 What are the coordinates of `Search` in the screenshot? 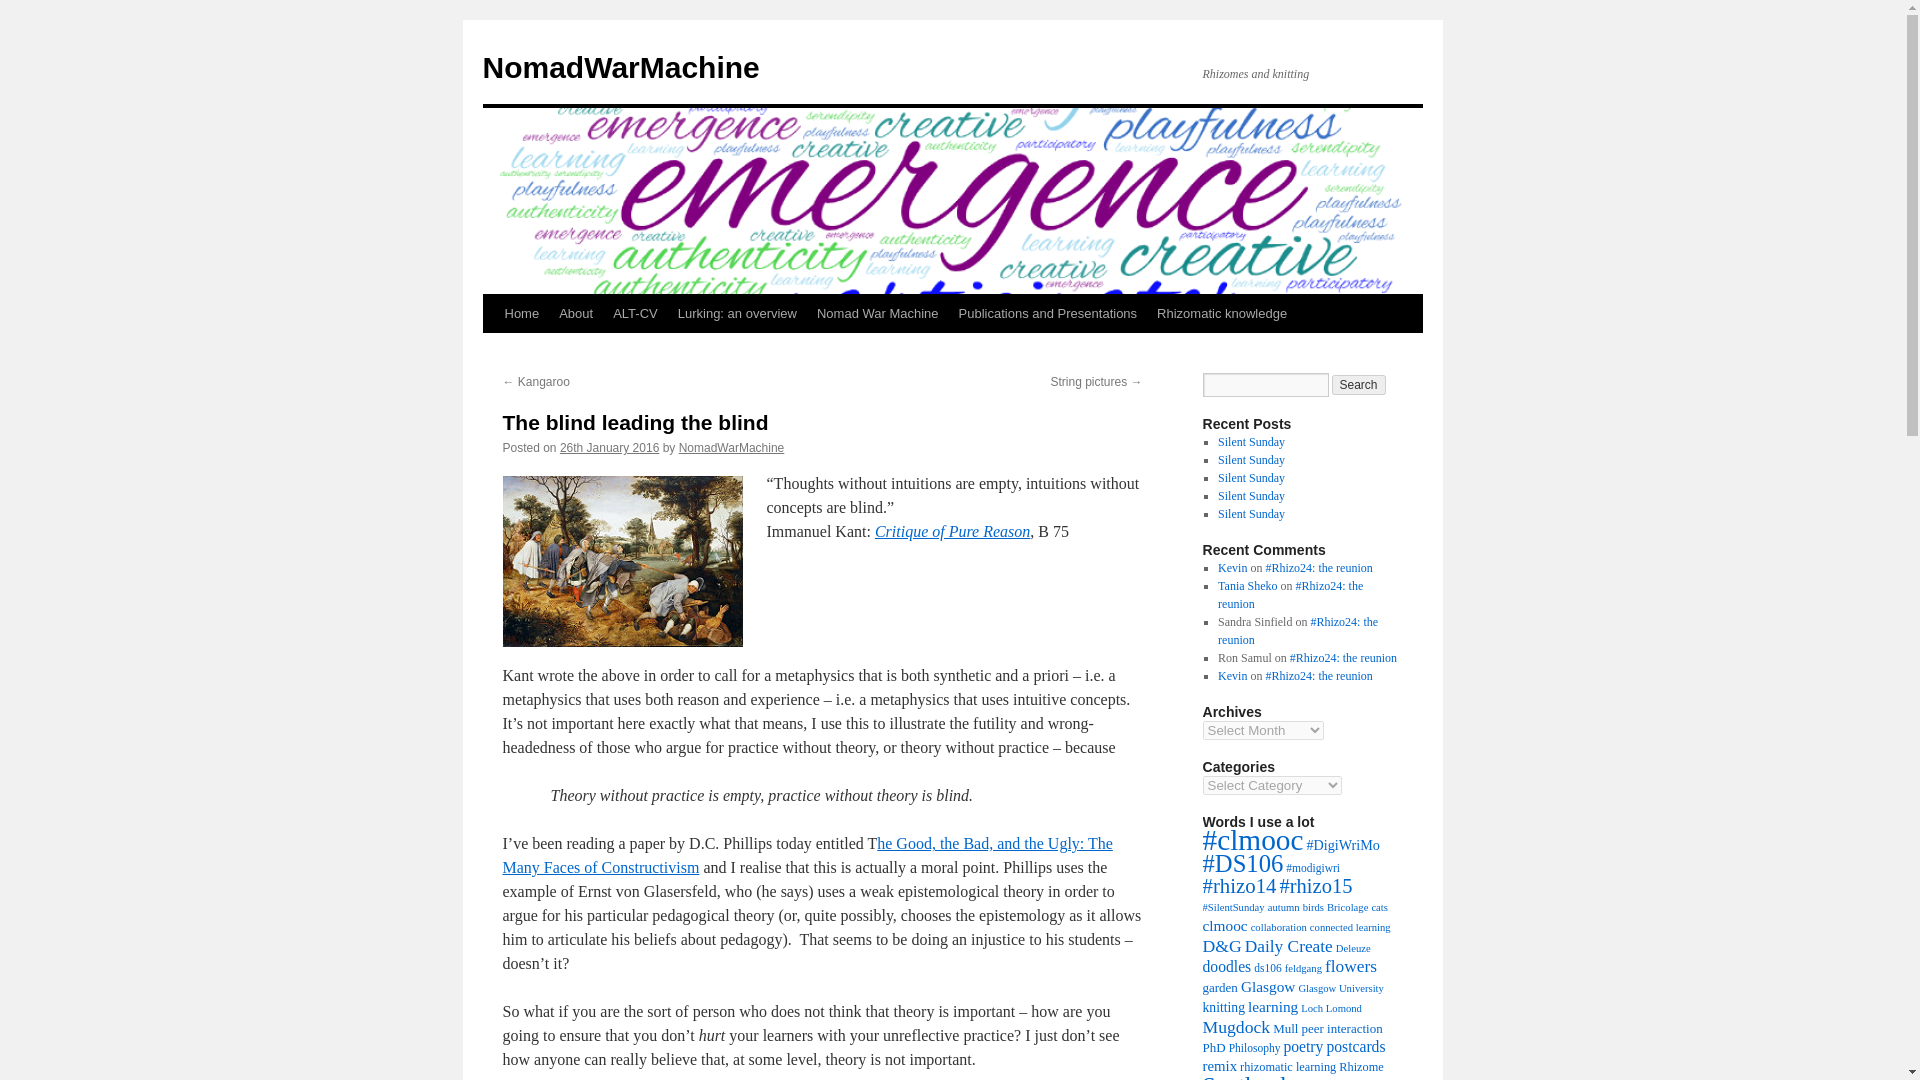 It's located at (1359, 384).